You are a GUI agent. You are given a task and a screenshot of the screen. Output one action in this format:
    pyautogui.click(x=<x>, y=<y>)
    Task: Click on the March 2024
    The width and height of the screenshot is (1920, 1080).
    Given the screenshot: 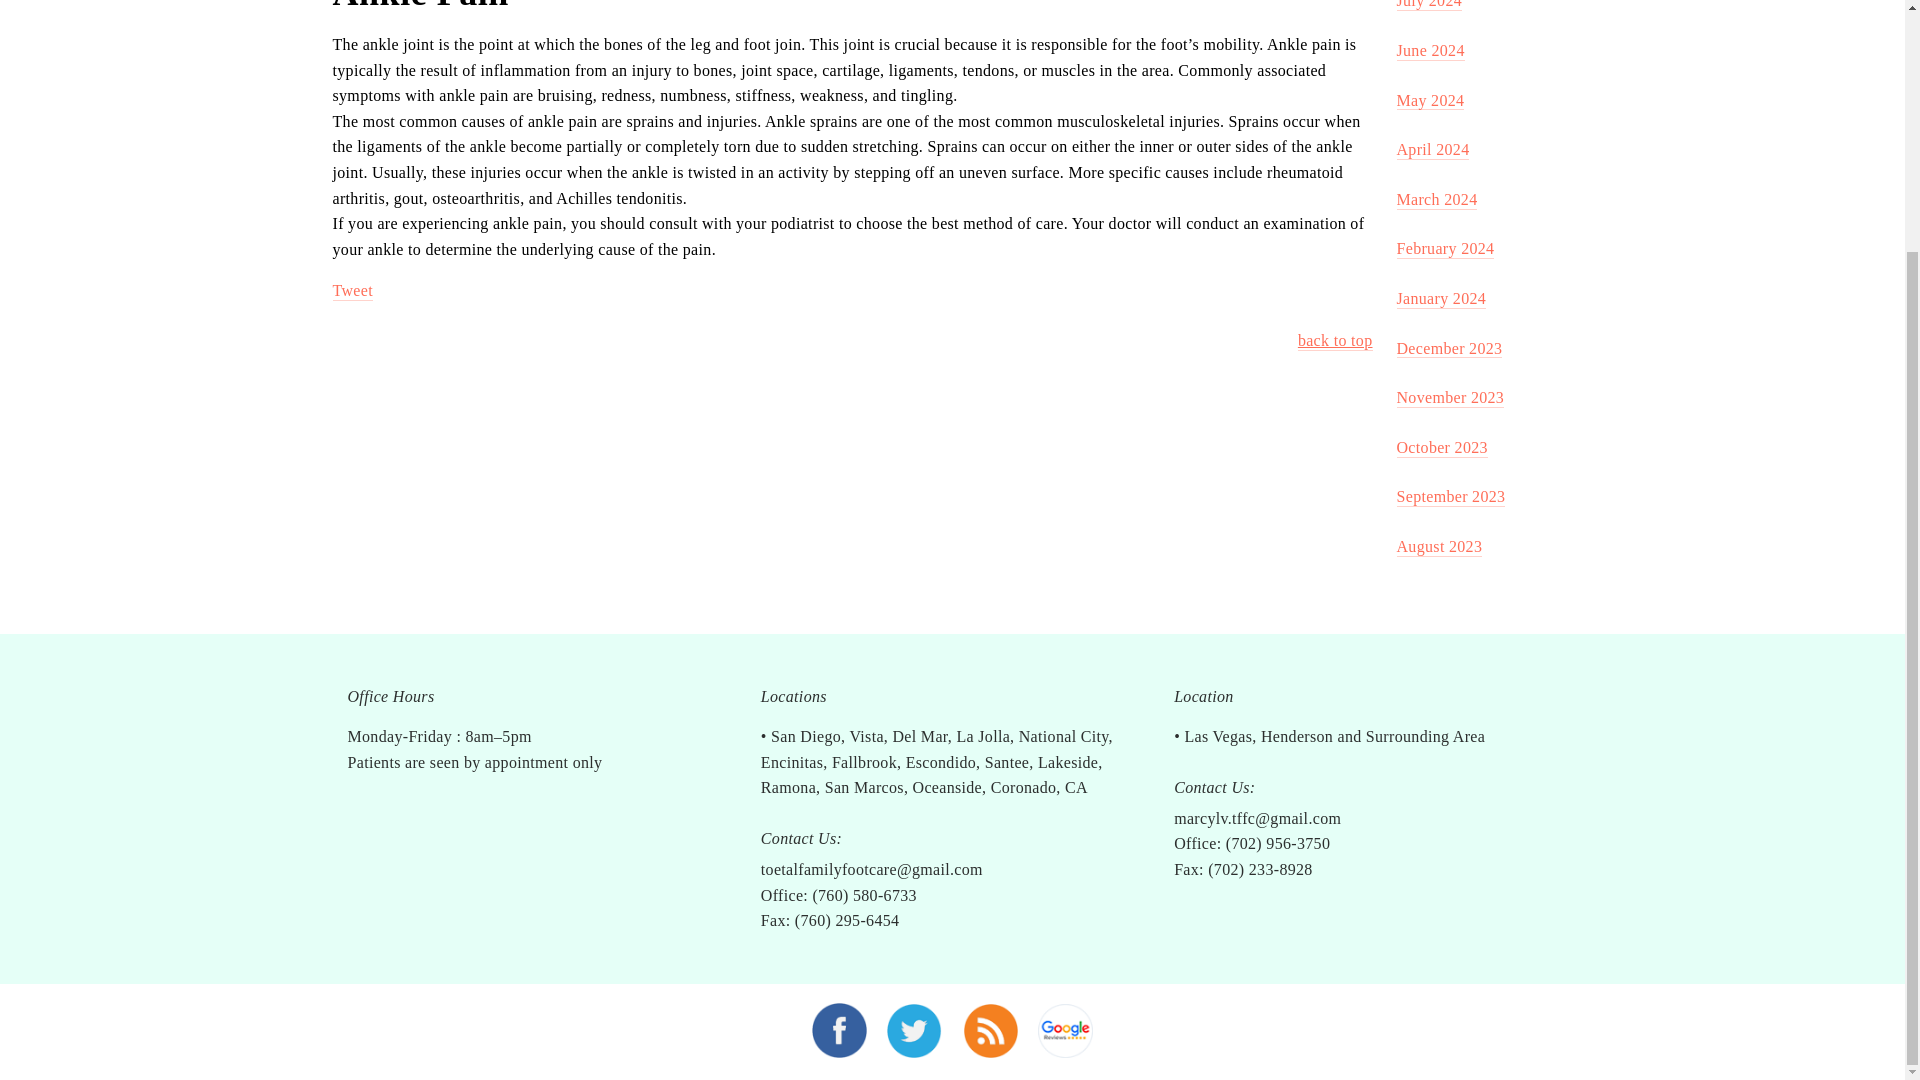 What is the action you would take?
    pyautogui.click(x=1436, y=200)
    